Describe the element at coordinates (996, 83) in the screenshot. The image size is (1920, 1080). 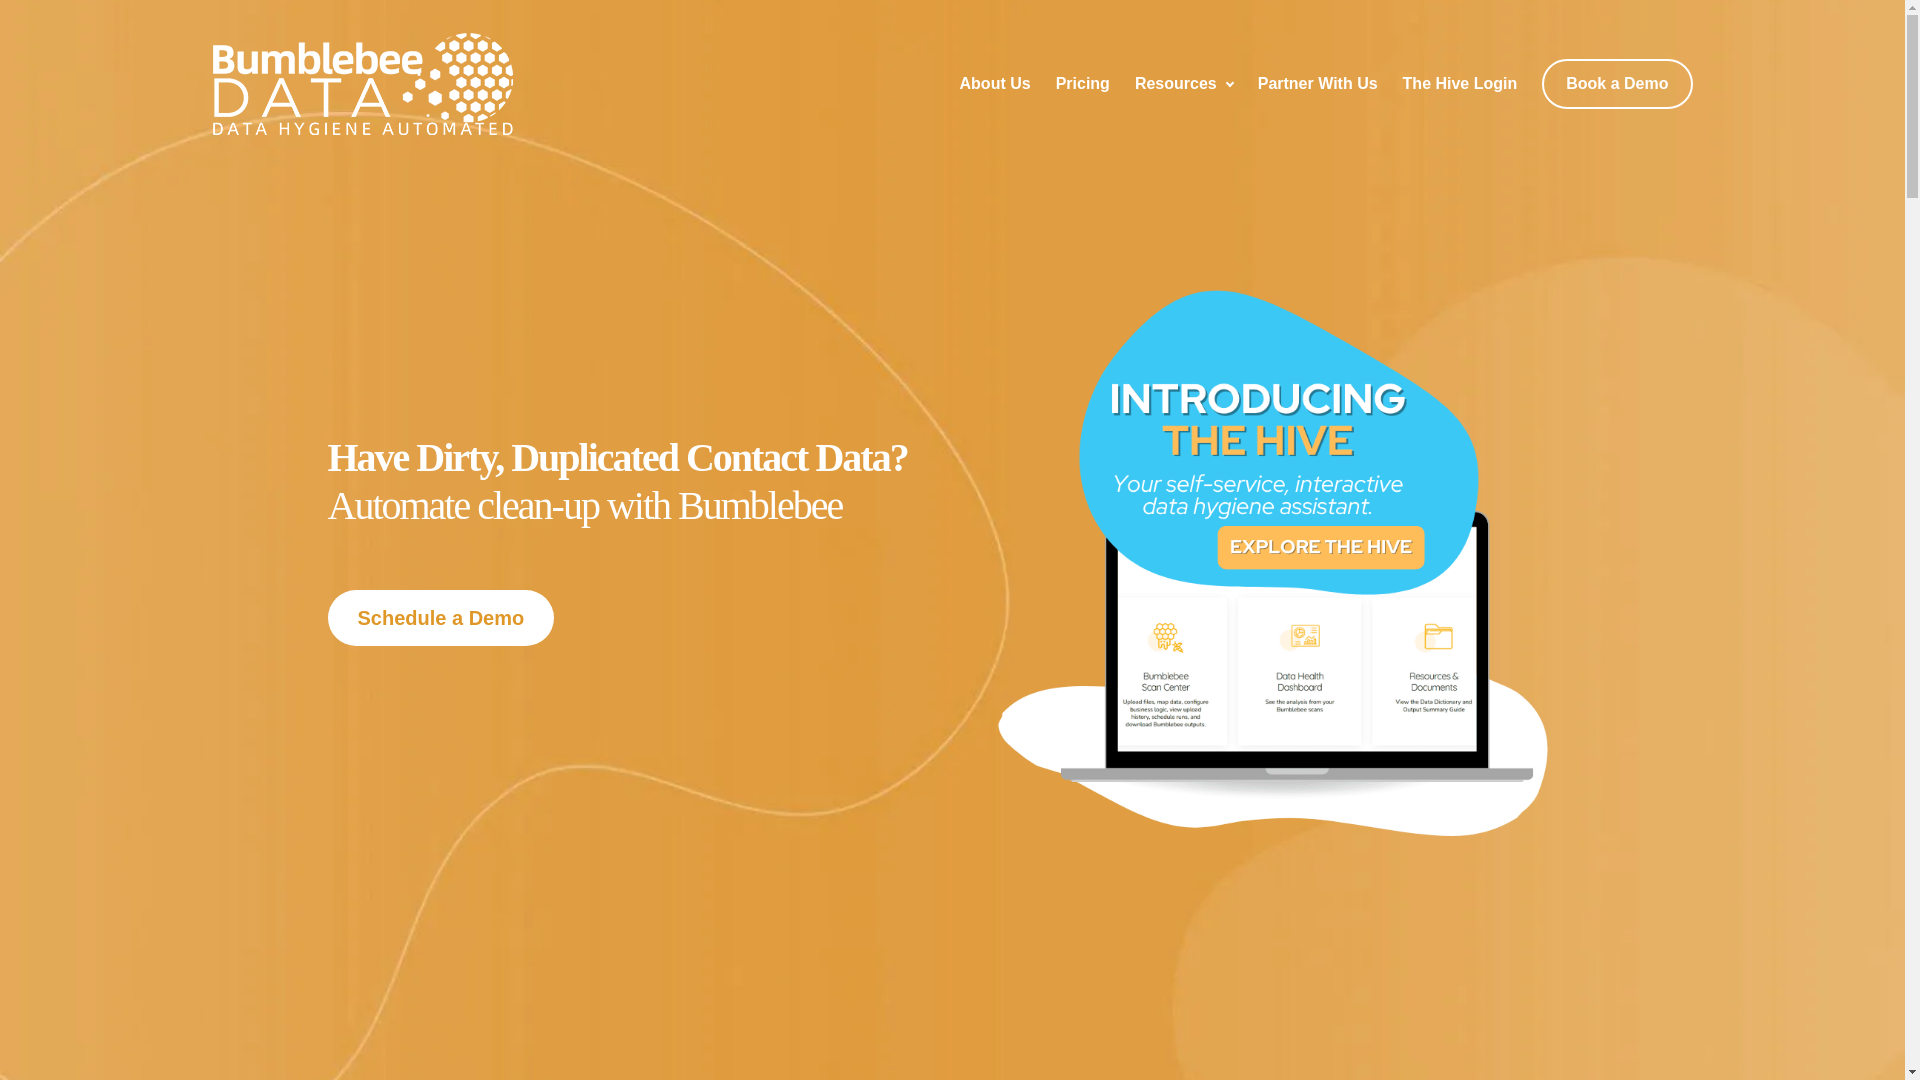
I see `About Us` at that location.